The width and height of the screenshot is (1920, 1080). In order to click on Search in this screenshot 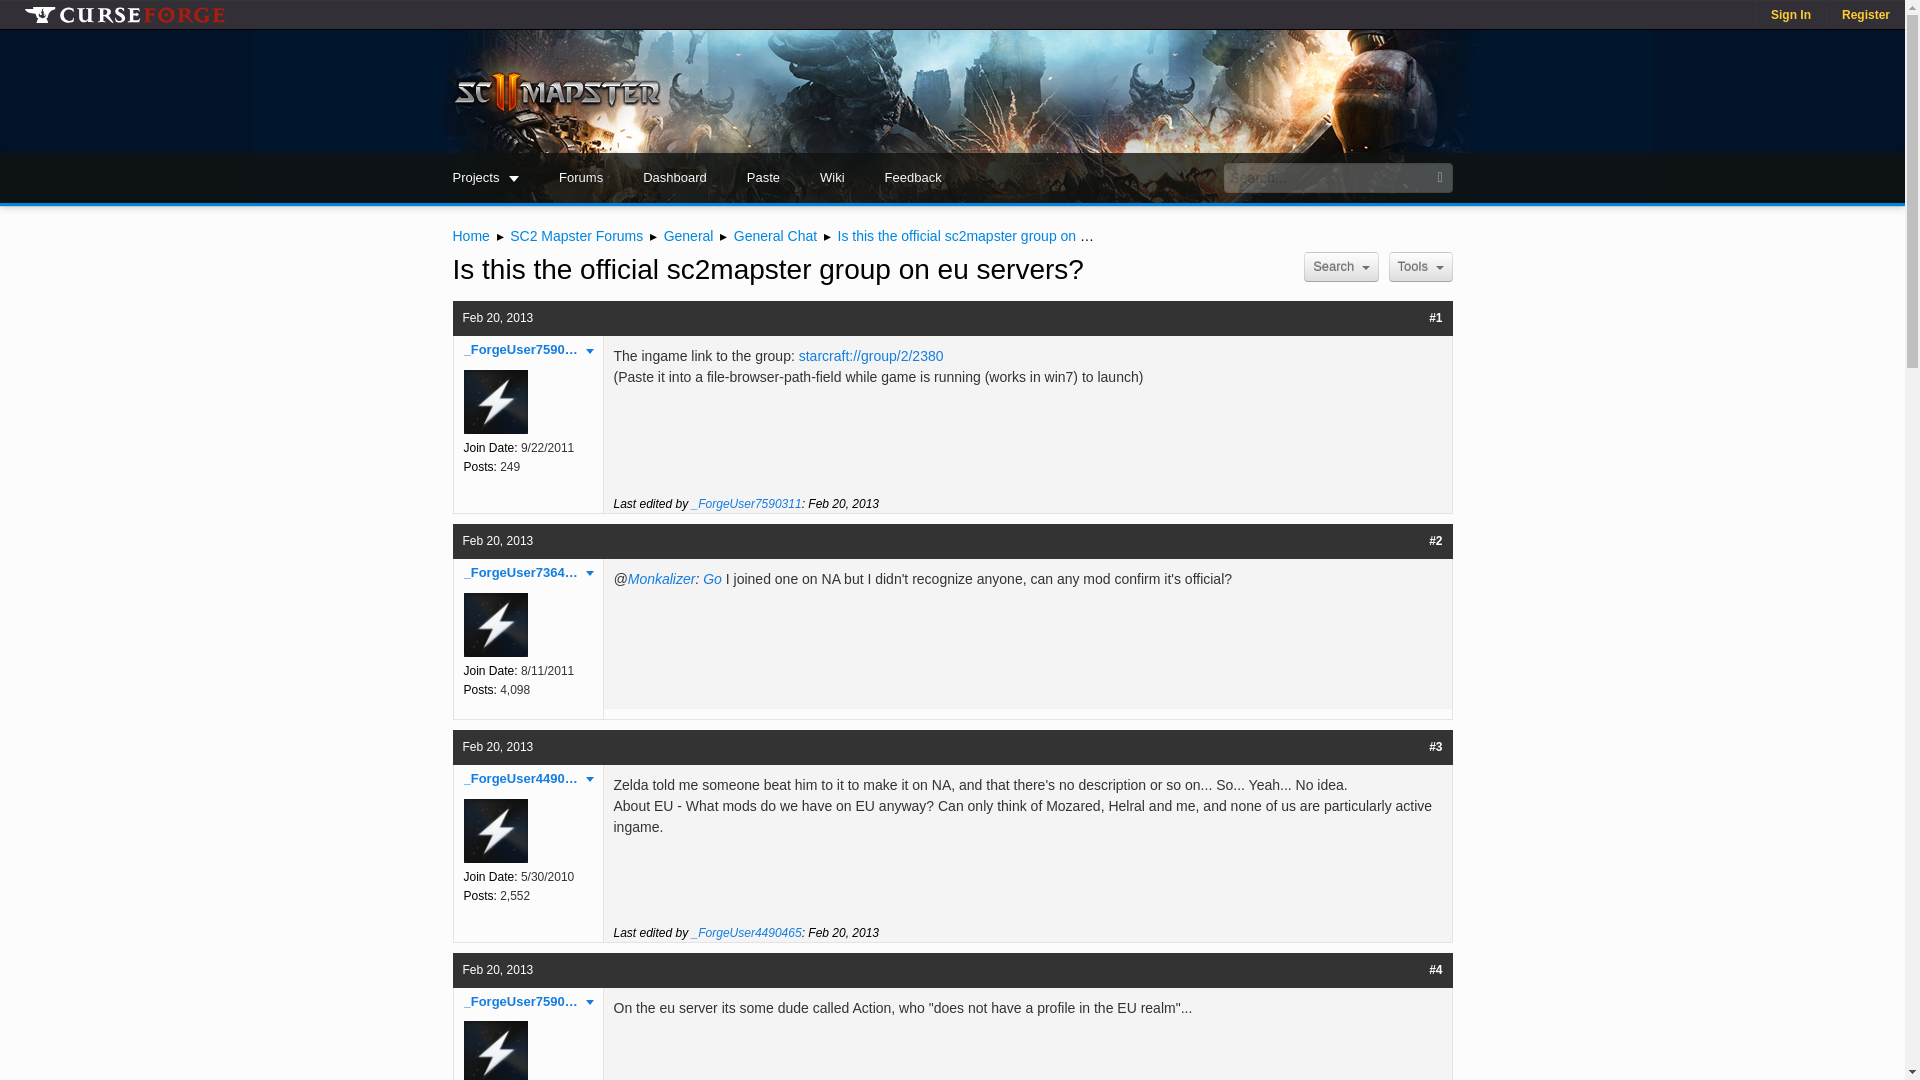, I will do `click(1340, 266)`.